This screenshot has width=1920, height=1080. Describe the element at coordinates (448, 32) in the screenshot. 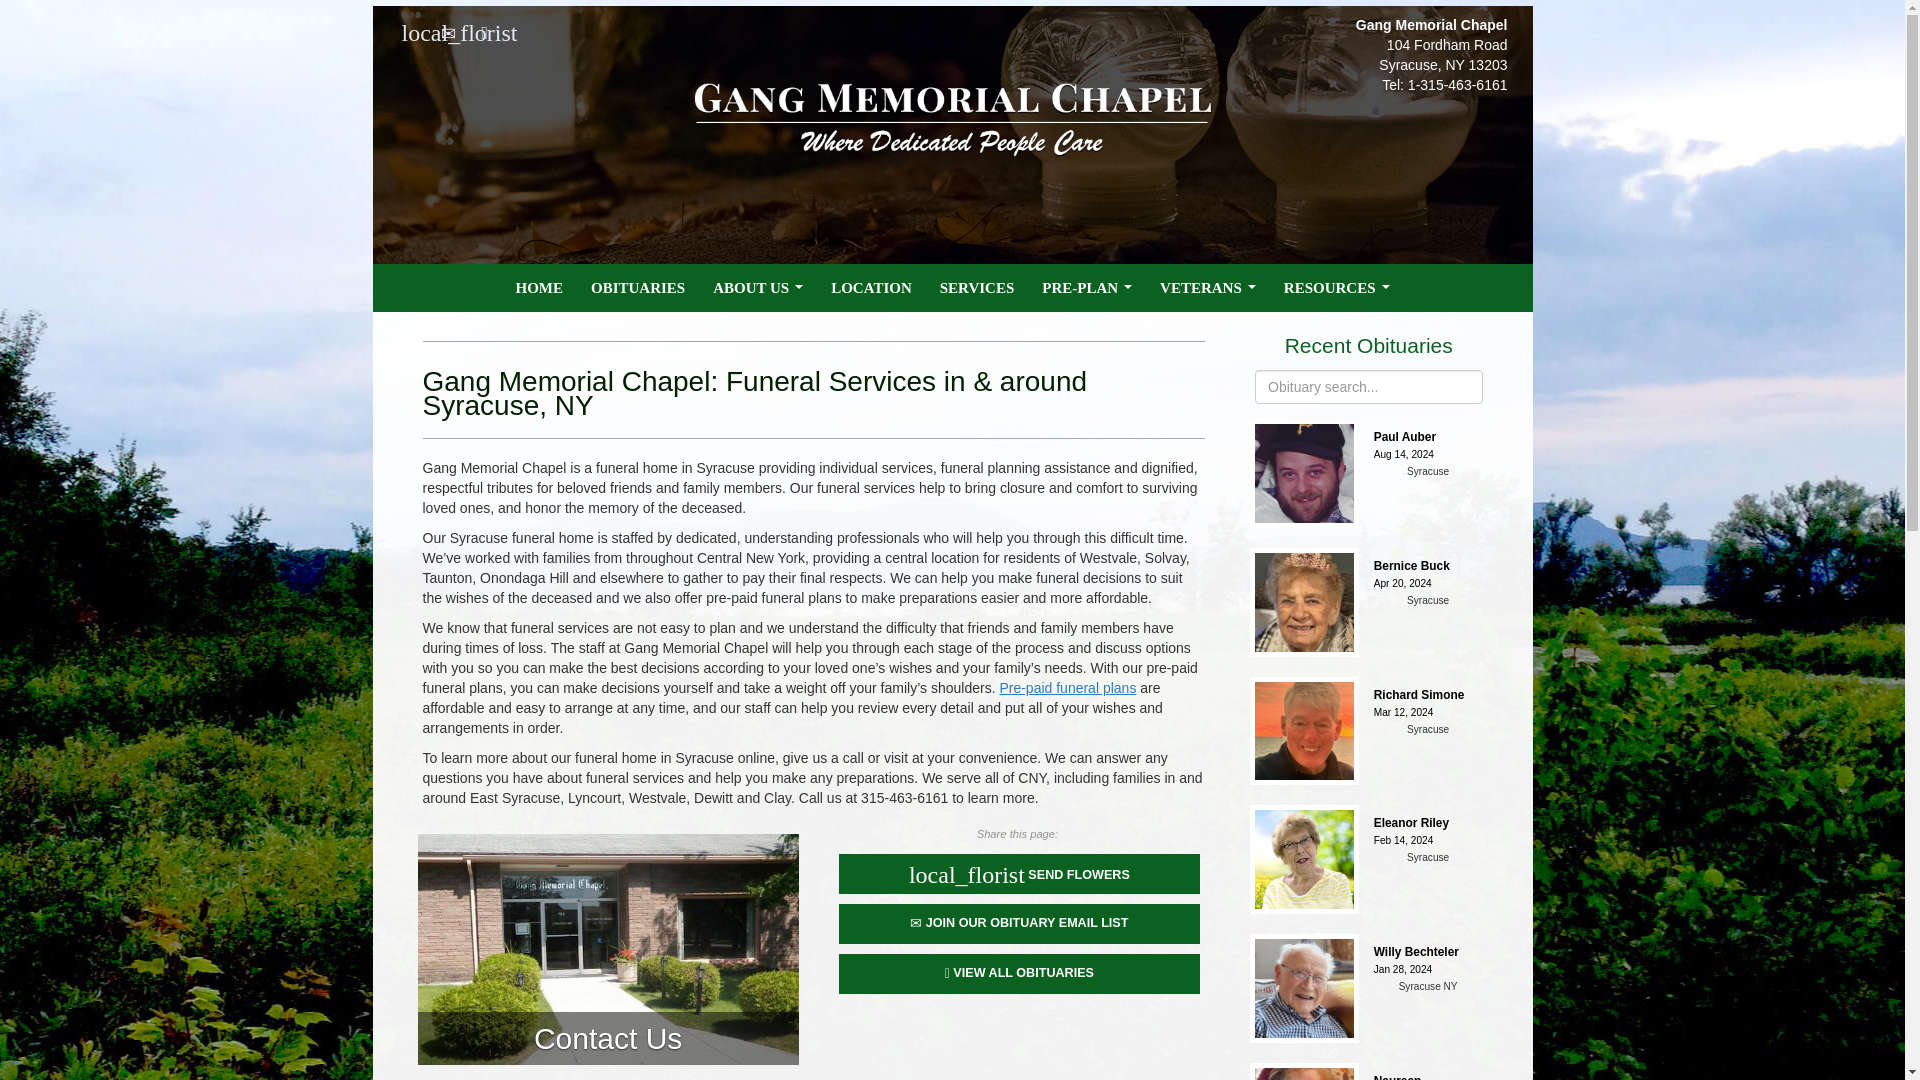

I see `Contact Us` at that location.